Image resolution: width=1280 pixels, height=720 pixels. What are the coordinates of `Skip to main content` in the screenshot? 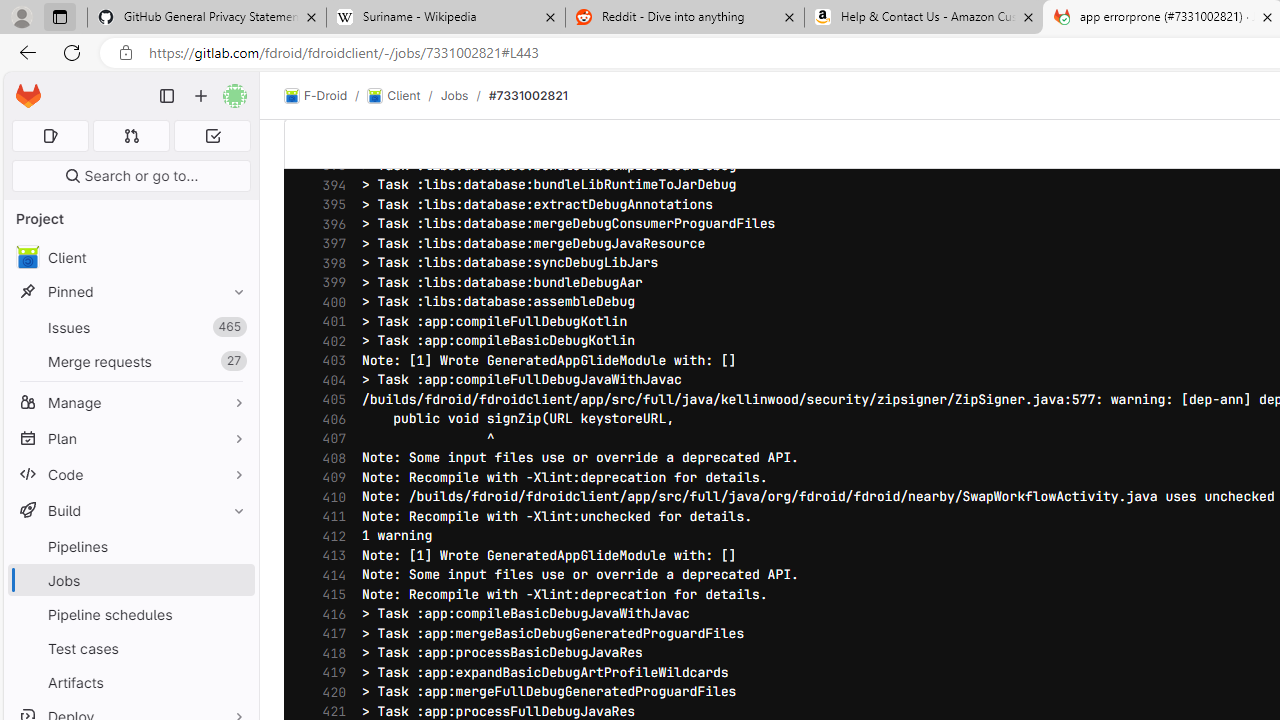 It's located at (23, 87).